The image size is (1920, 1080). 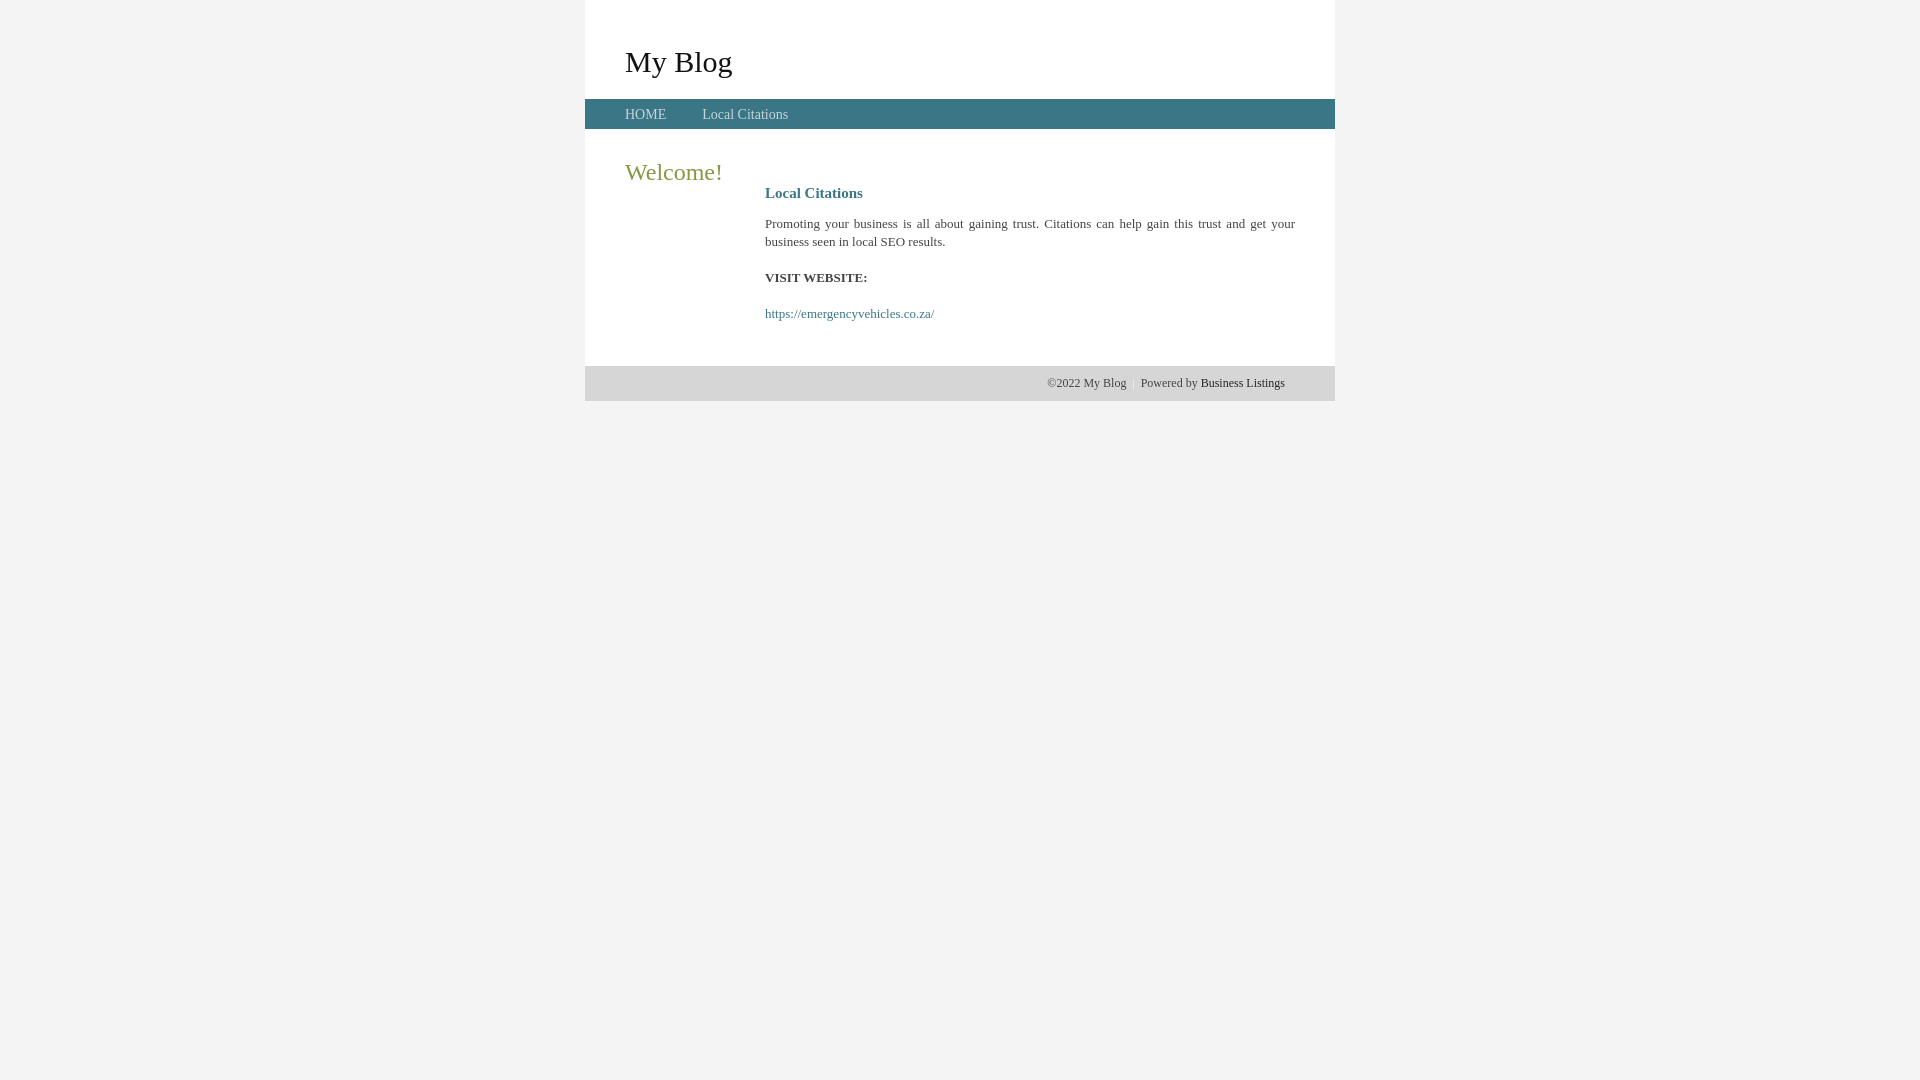 I want to click on https://emergencyvehicles.co.za/, so click(x=850, y=314).